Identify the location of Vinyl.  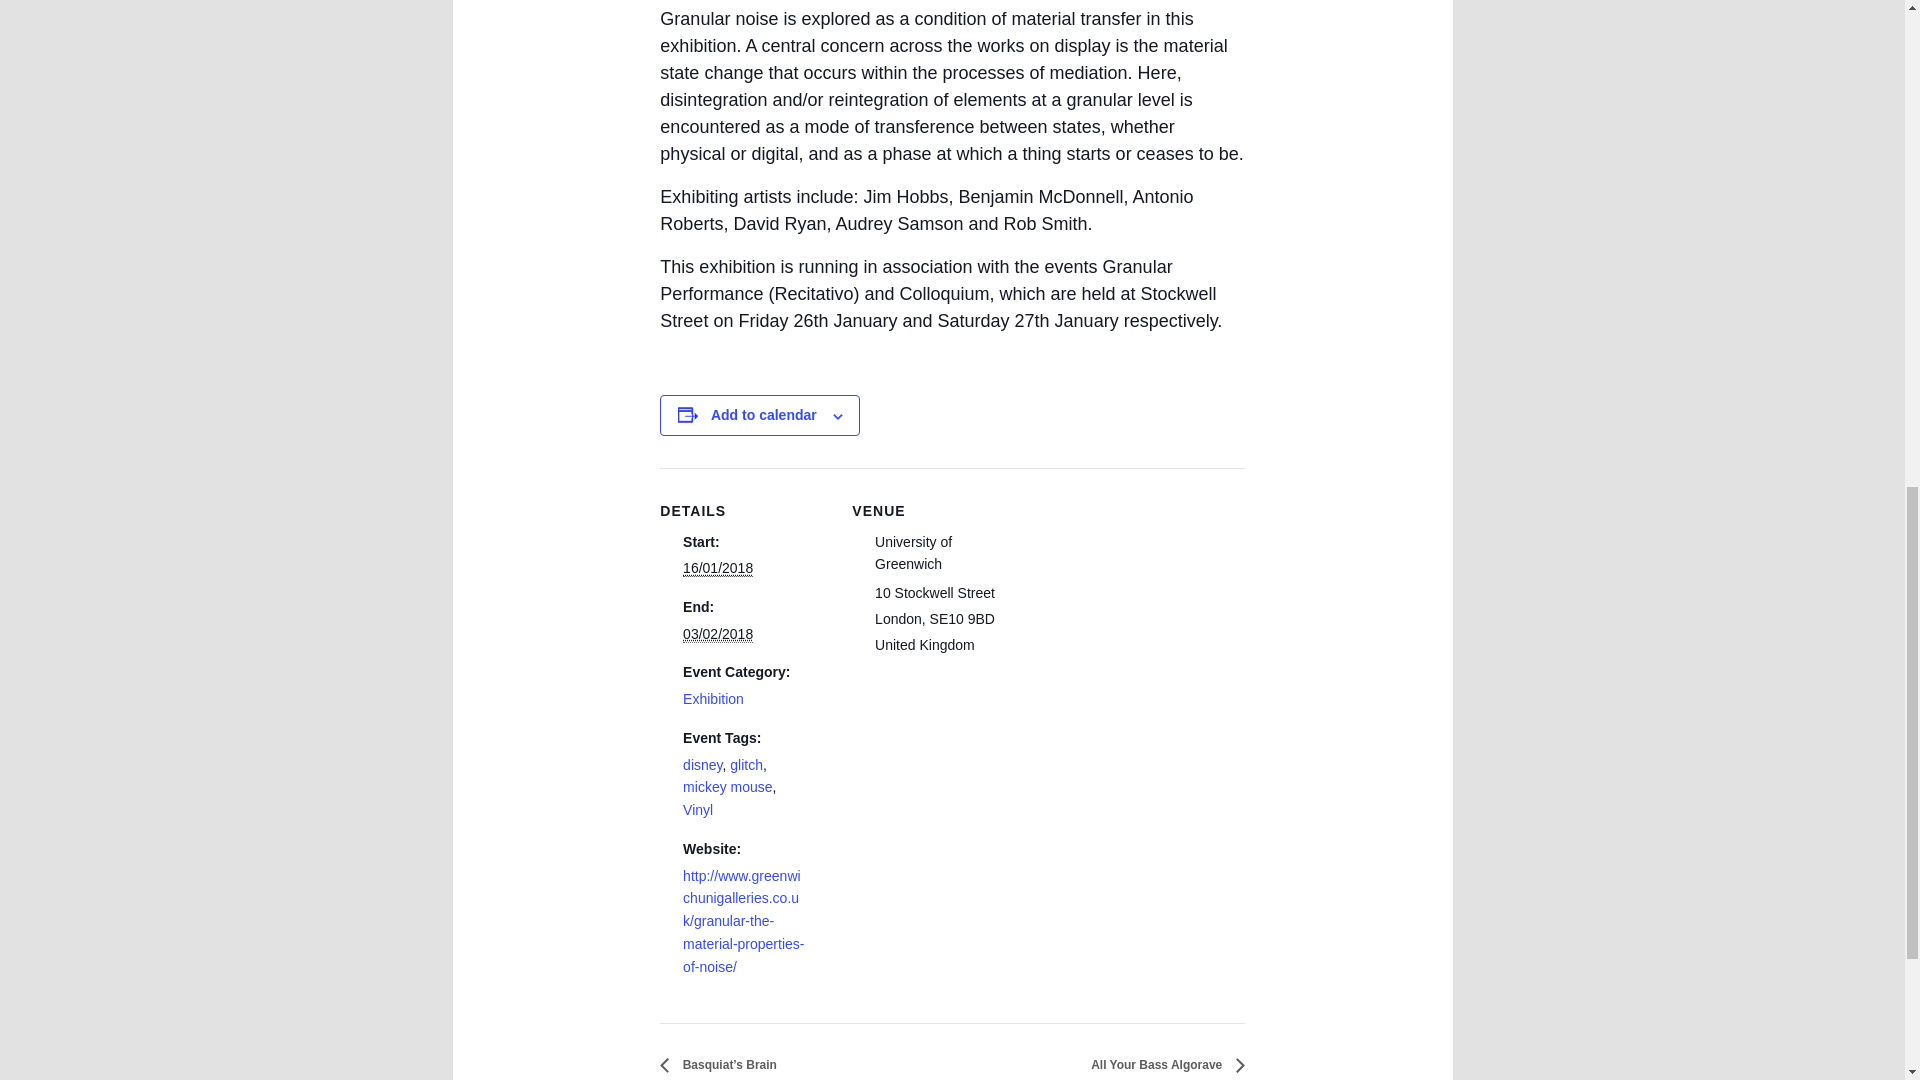
(698, 810).